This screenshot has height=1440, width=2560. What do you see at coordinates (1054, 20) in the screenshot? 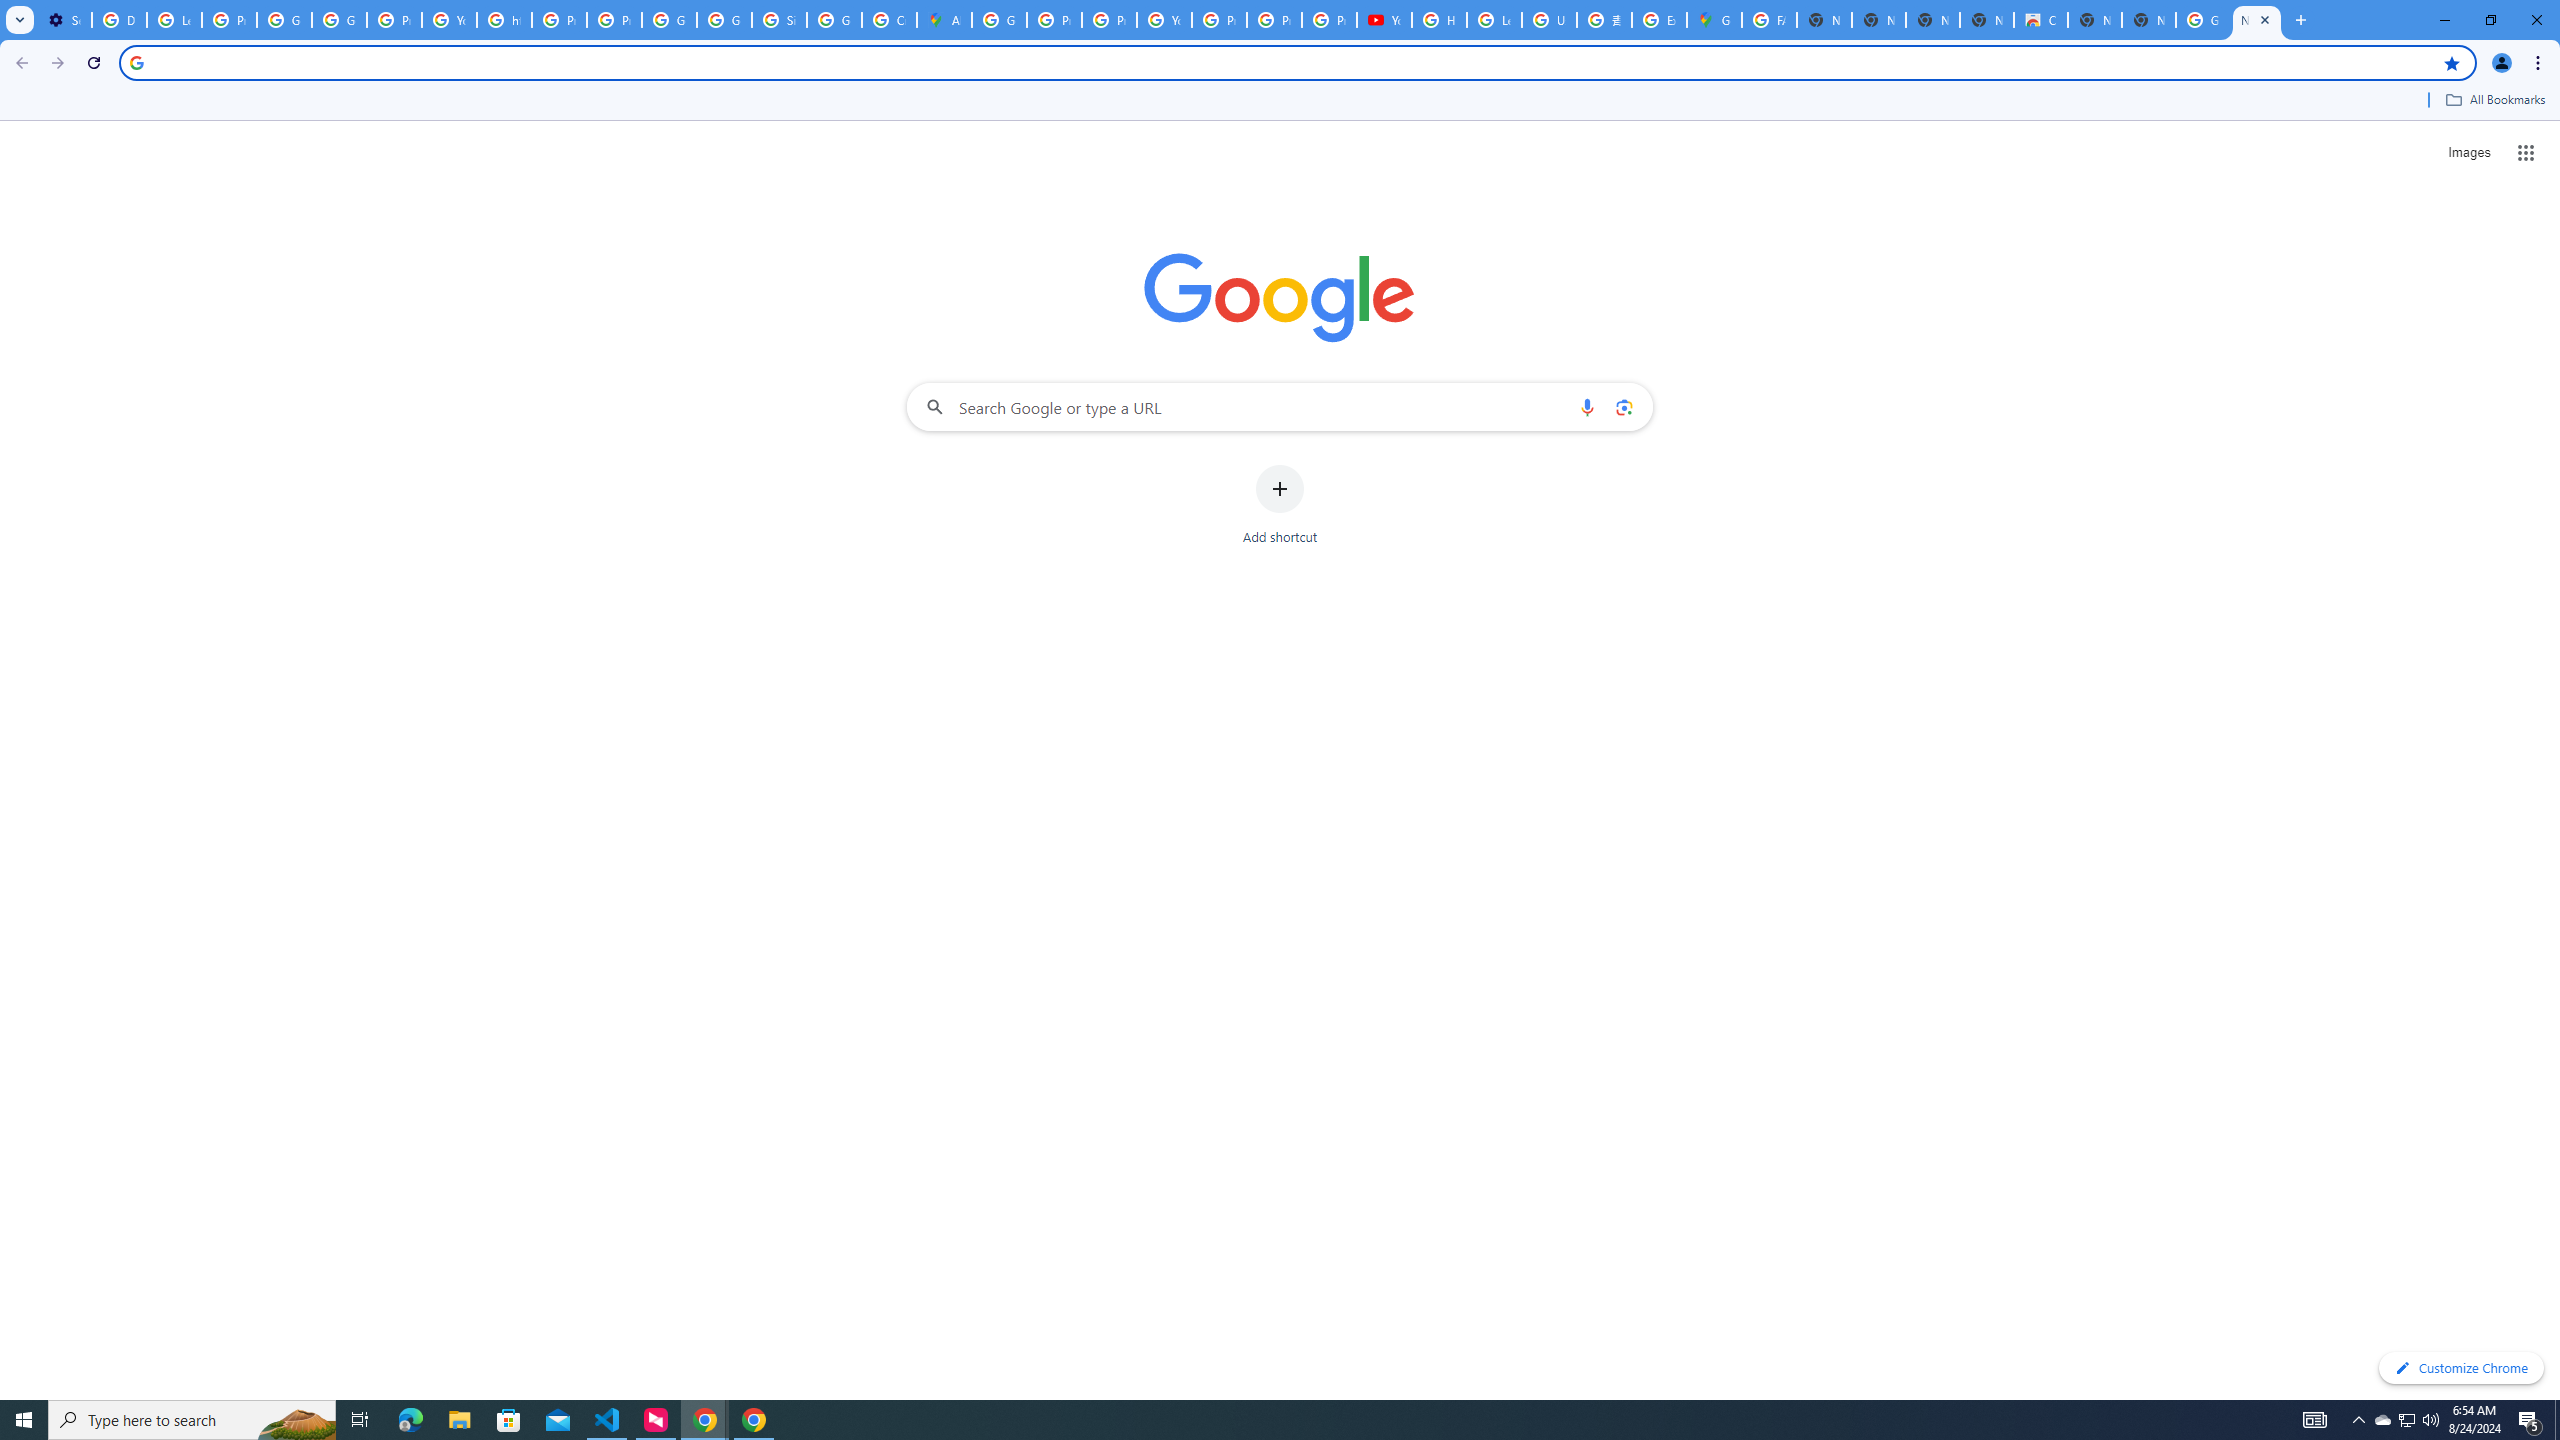
I see `Privacy Help Center - Policies Help` at bounding box center [1054, 20].